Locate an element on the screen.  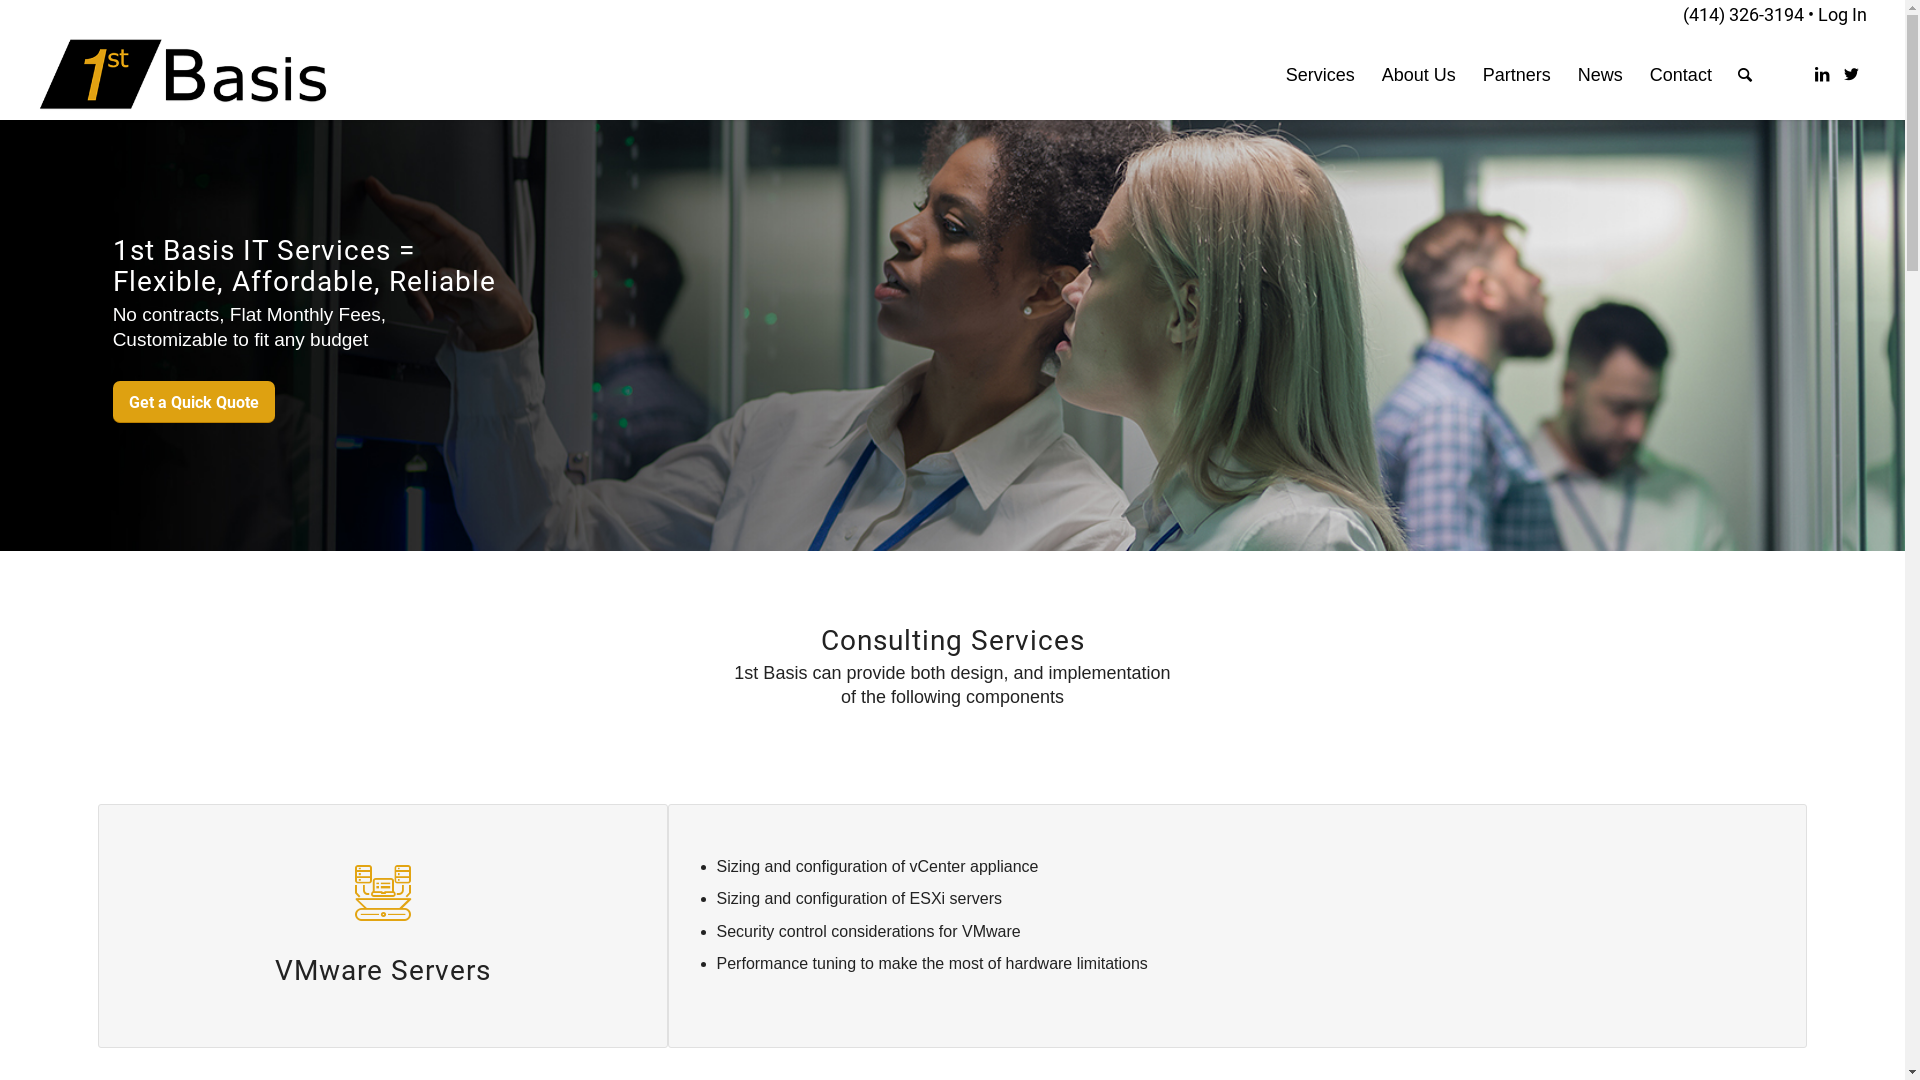
About Us is located at coordinates (1418, 75).